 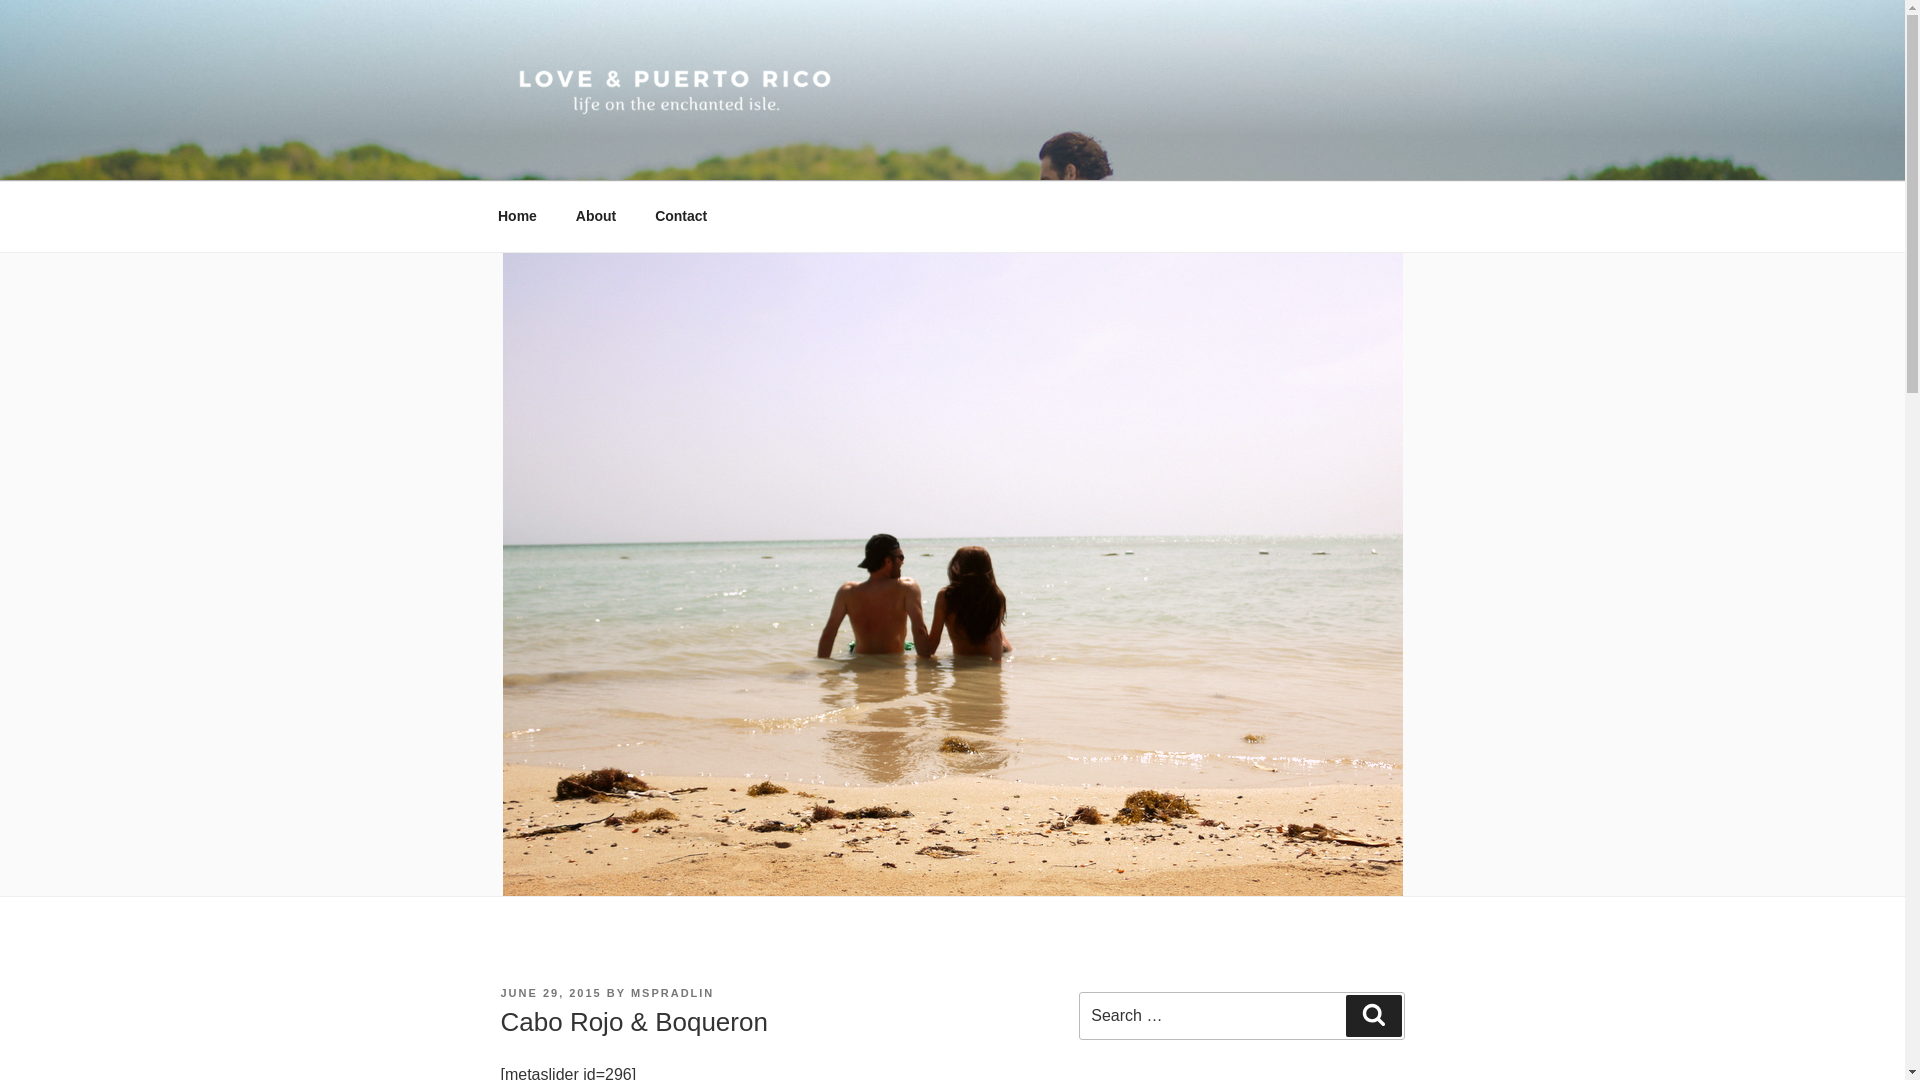 What do you see at coordinates (517, 216) in the screenshot?
I see `Home` at bounding box center [517, 216].